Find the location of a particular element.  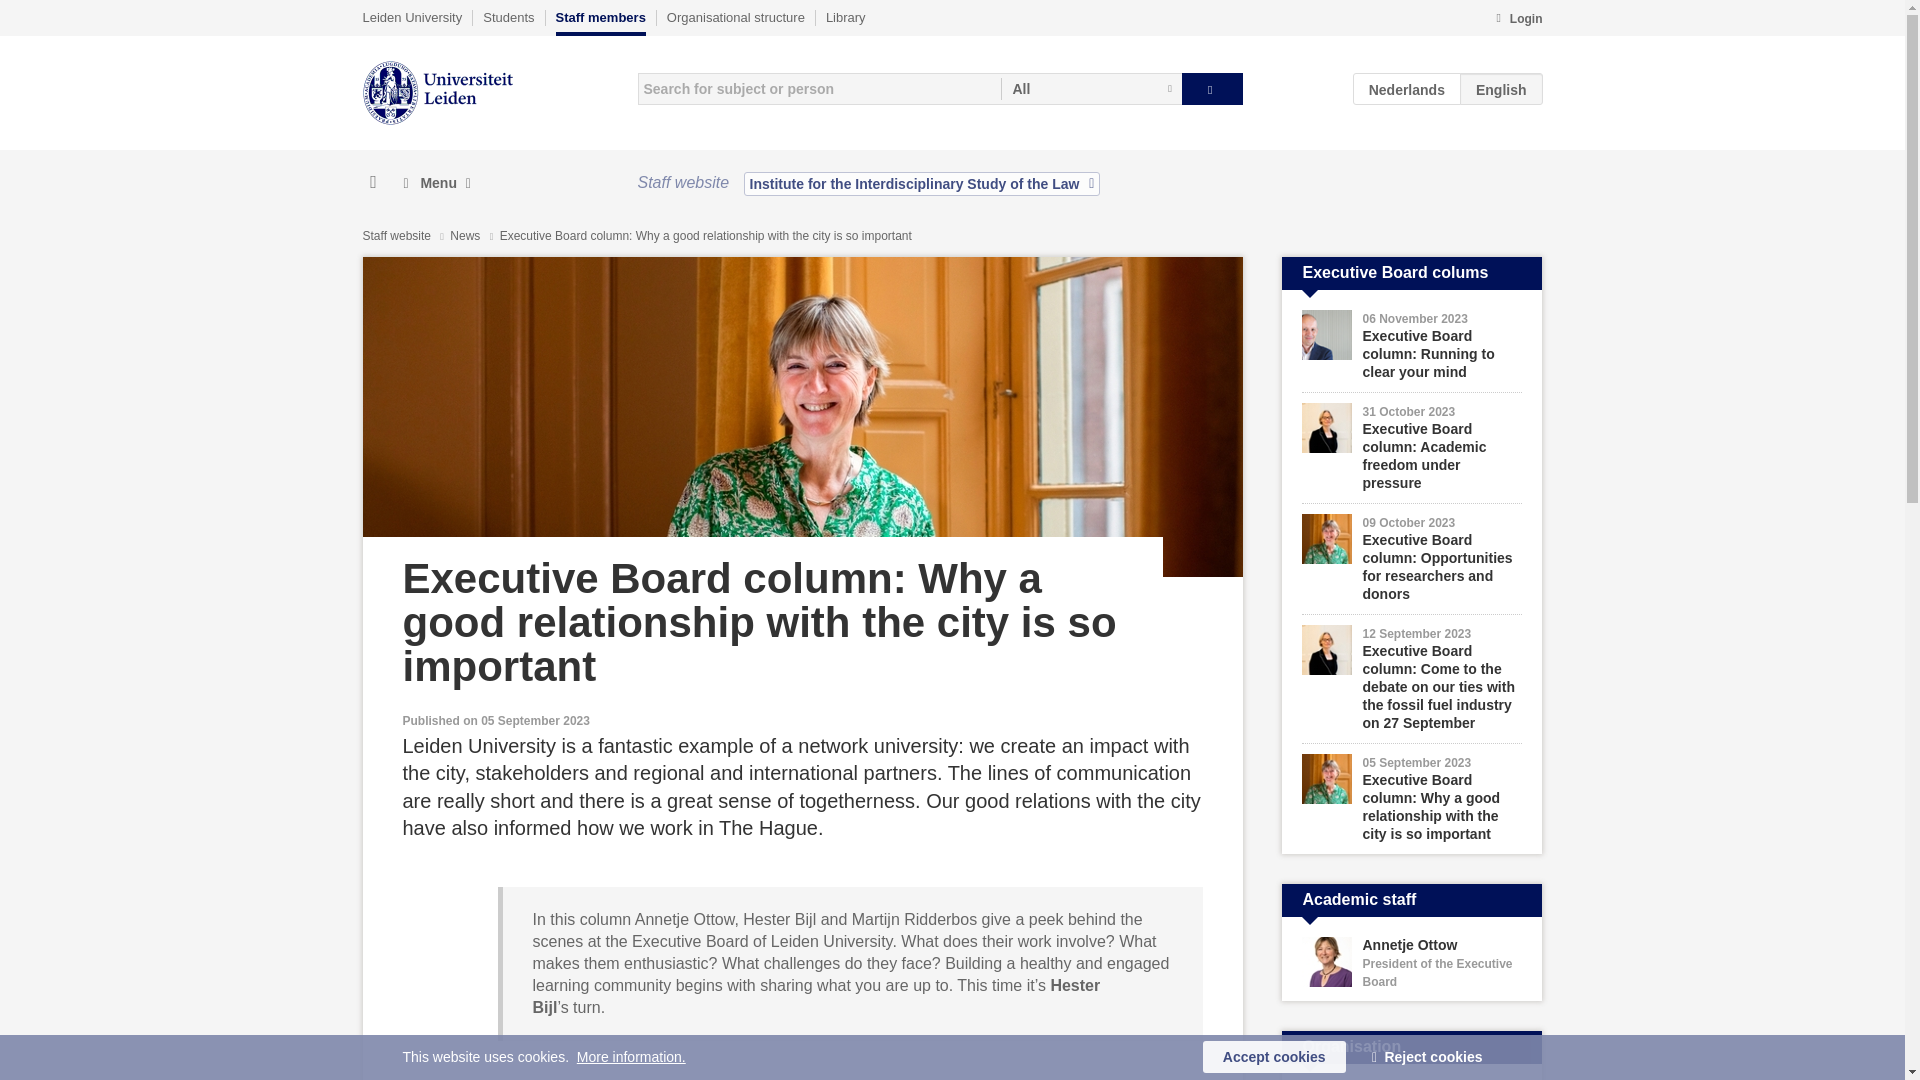

Leiden University is located at coordinates (412, 17).